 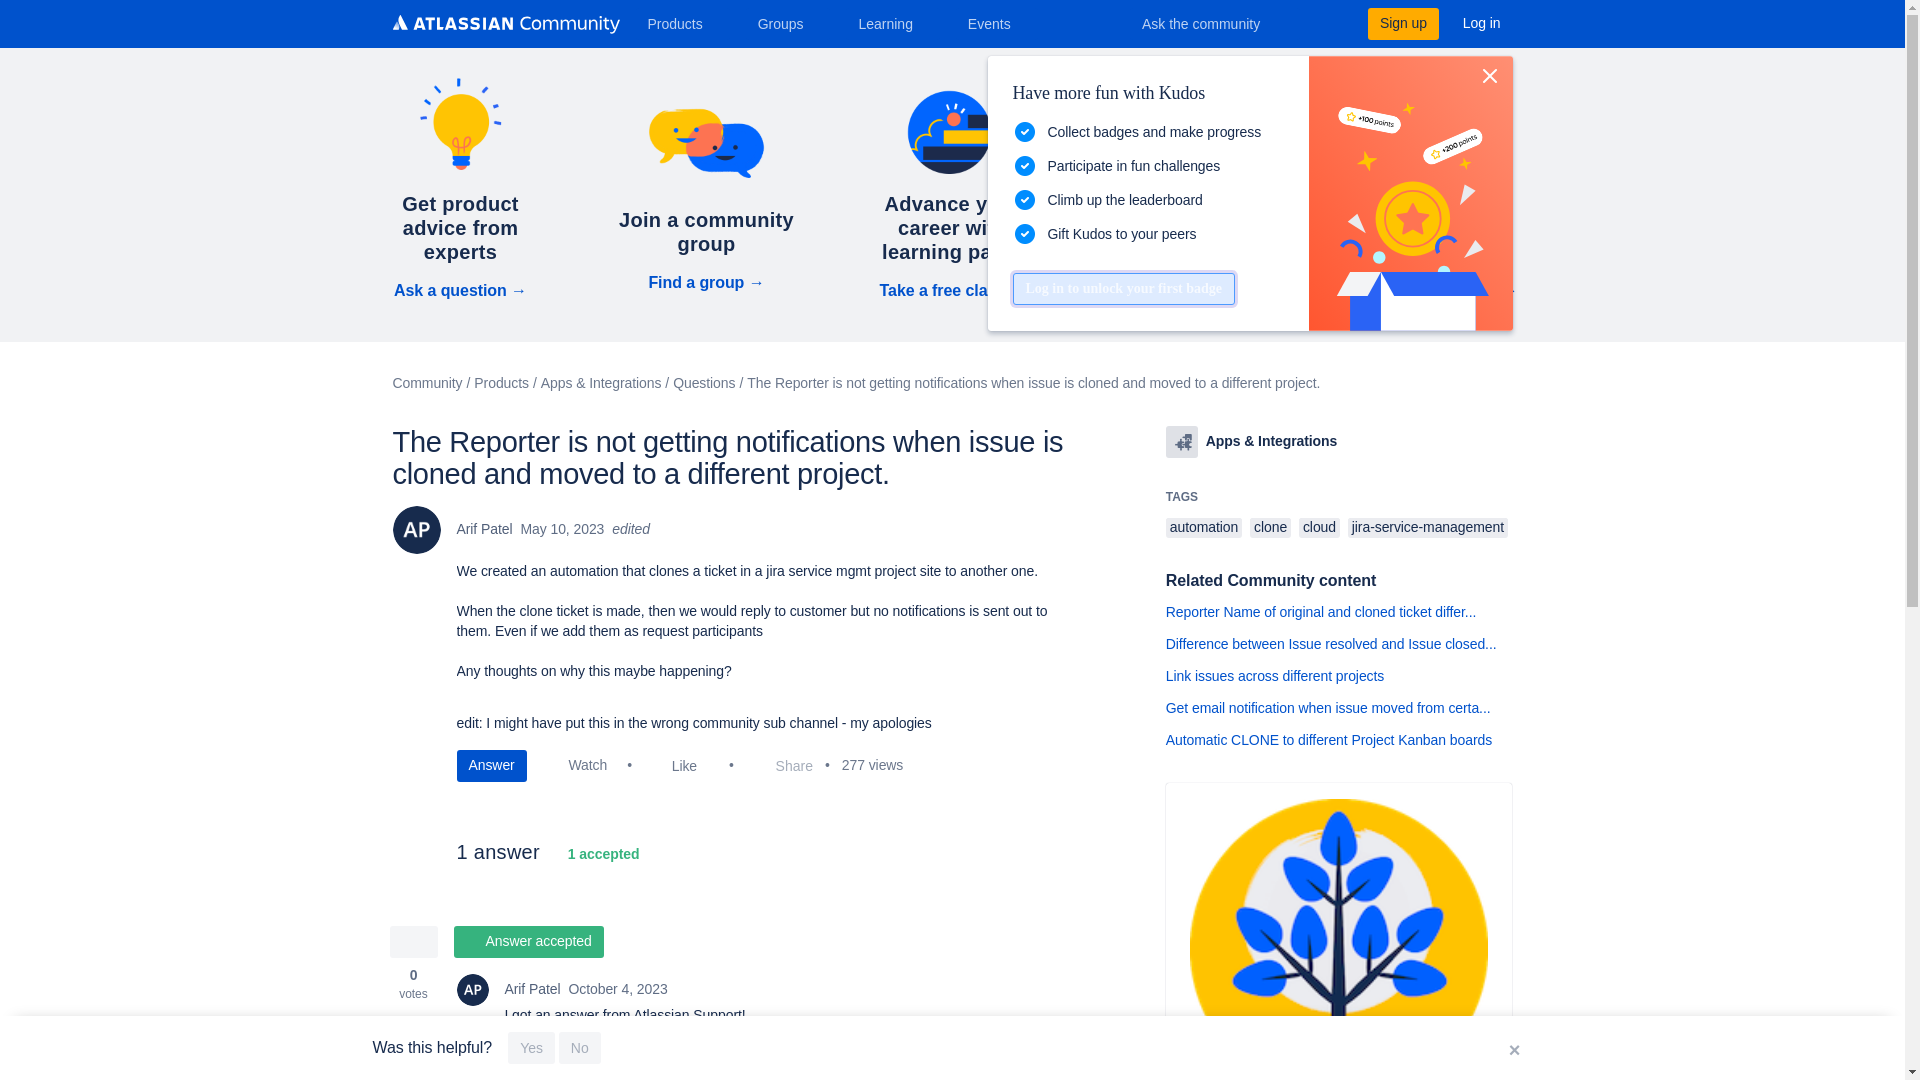 What do you see at coordinates (415, 530) in the screenshot?
I see `Arif Patel` at bounding box center [415, 530].